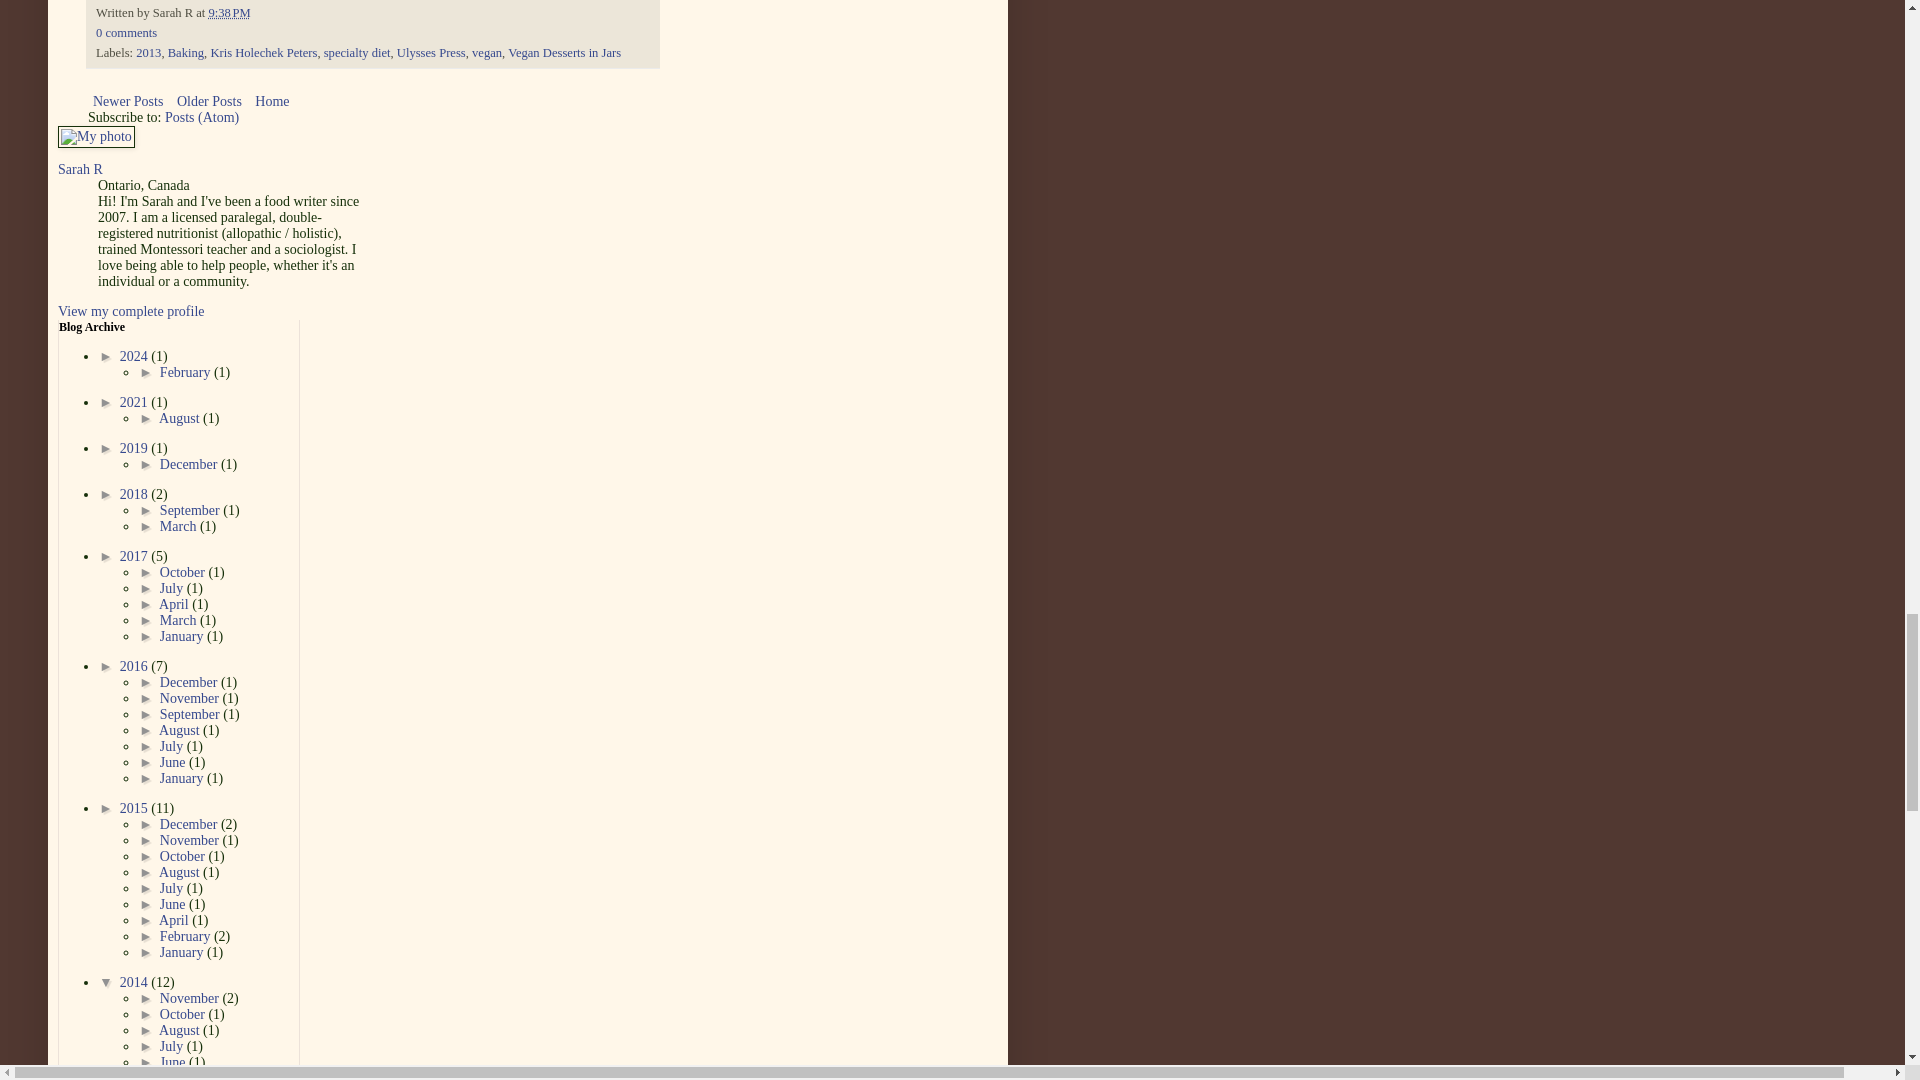 The height and width of the screenshot is (1080, 1920). Describe the element at coordinates (210, 101) in the screenshot. I see `Older Posts` at that location.